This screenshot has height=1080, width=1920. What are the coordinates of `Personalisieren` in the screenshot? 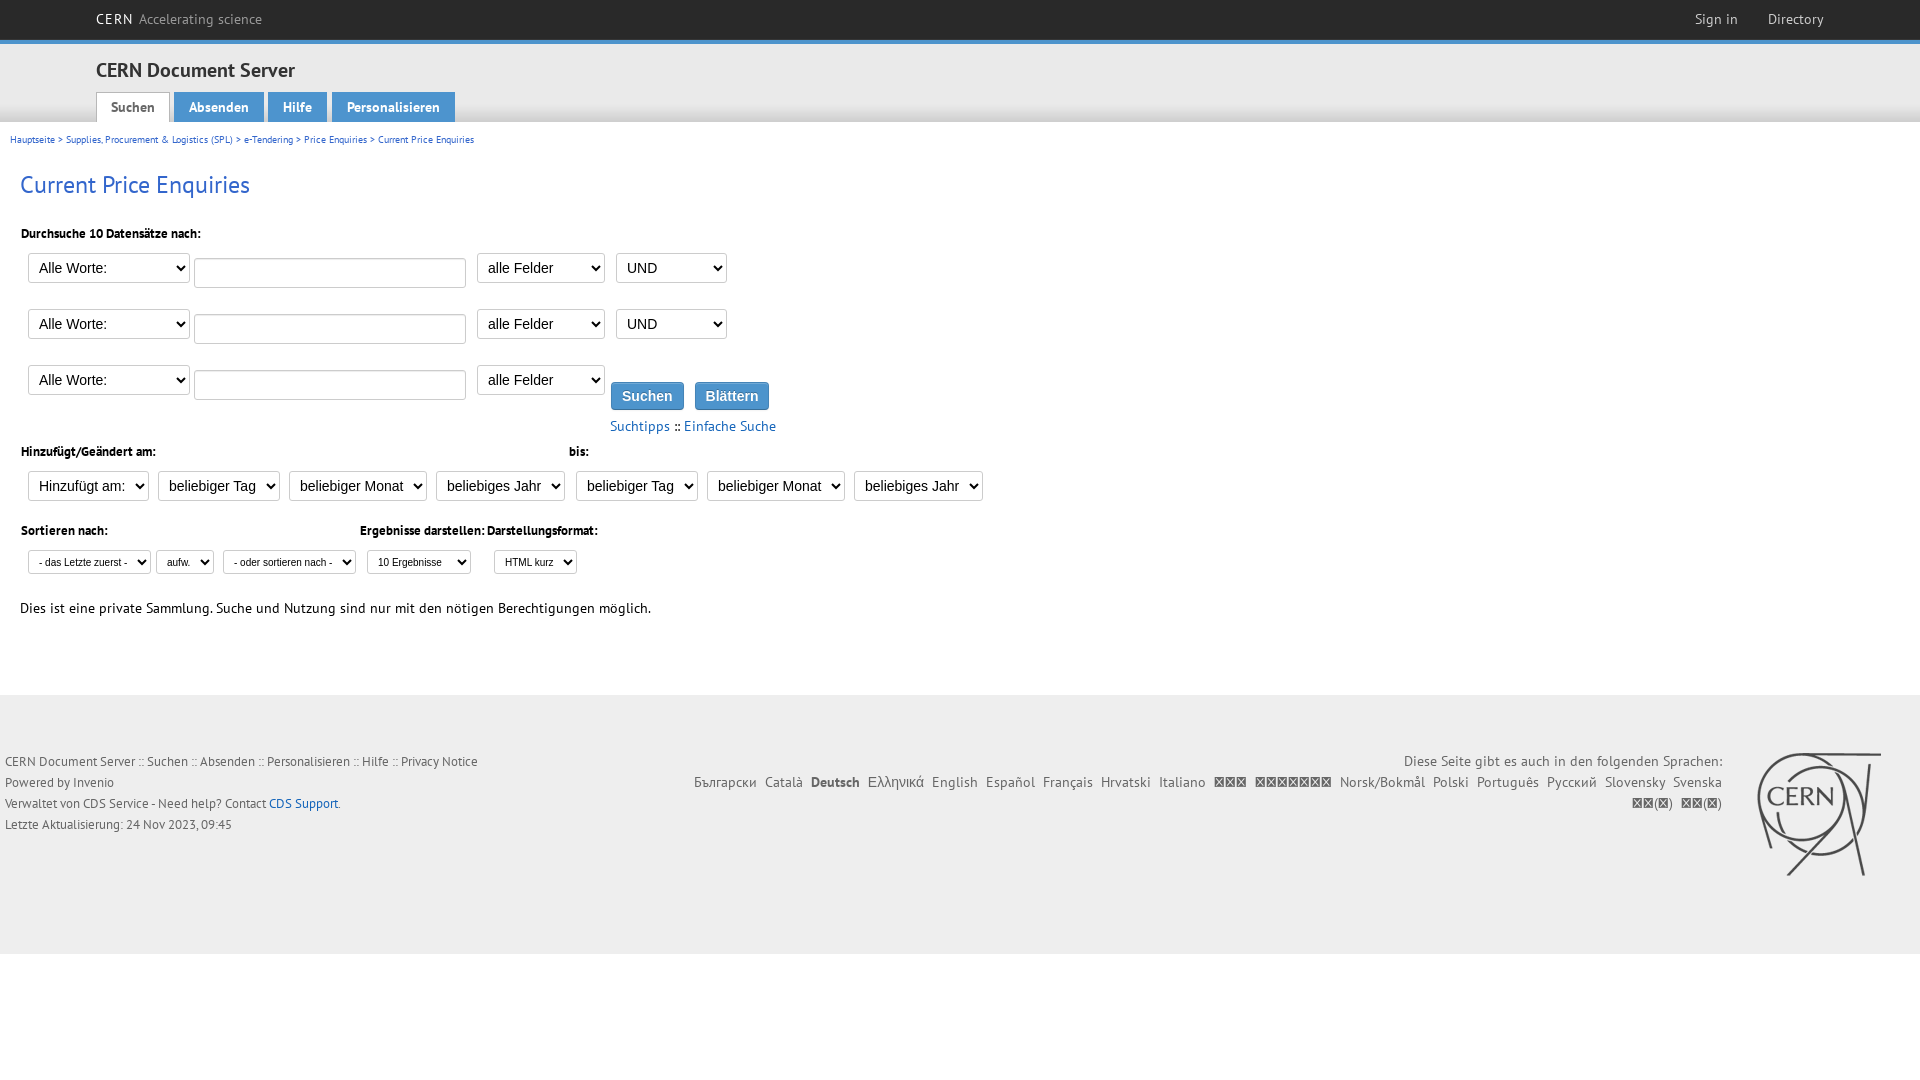 It's located at (394, 107).